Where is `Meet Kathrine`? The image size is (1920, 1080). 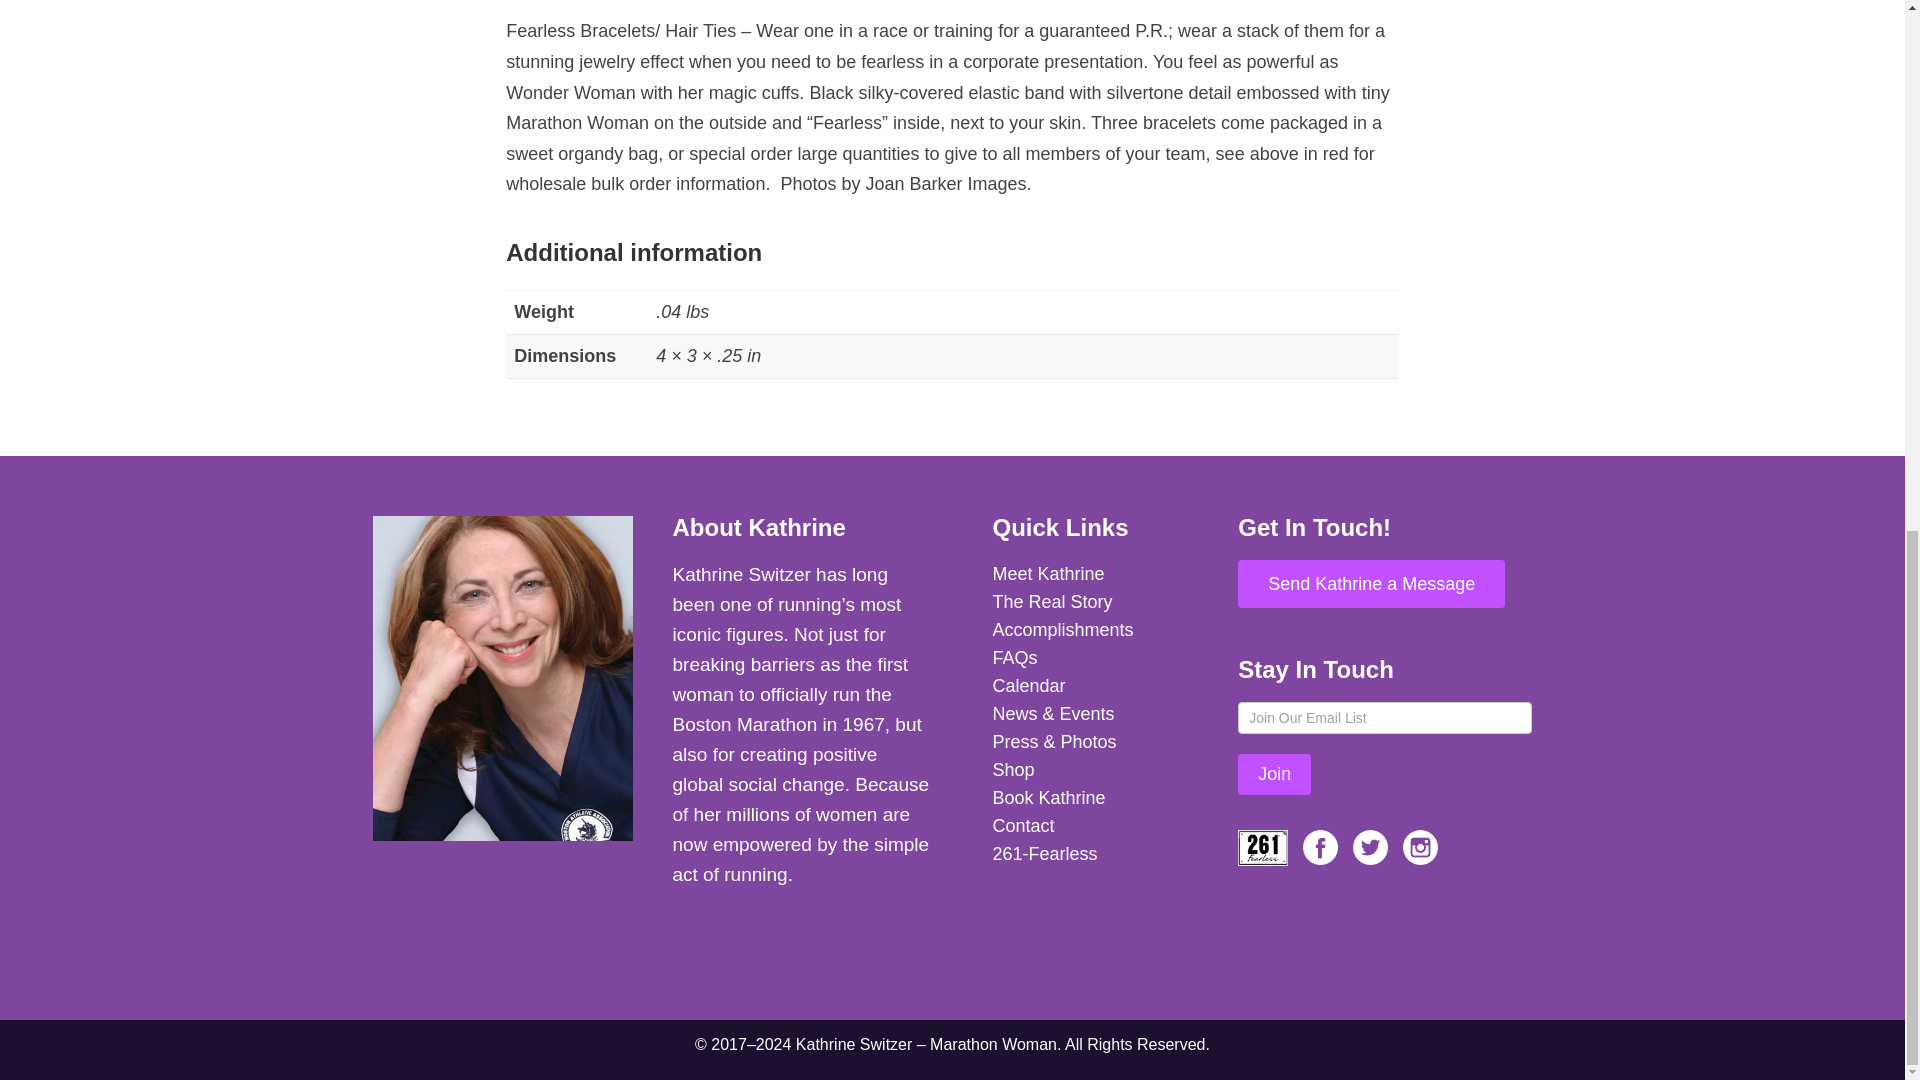 Meet Kathrine is located at coordinates (1095, 574).